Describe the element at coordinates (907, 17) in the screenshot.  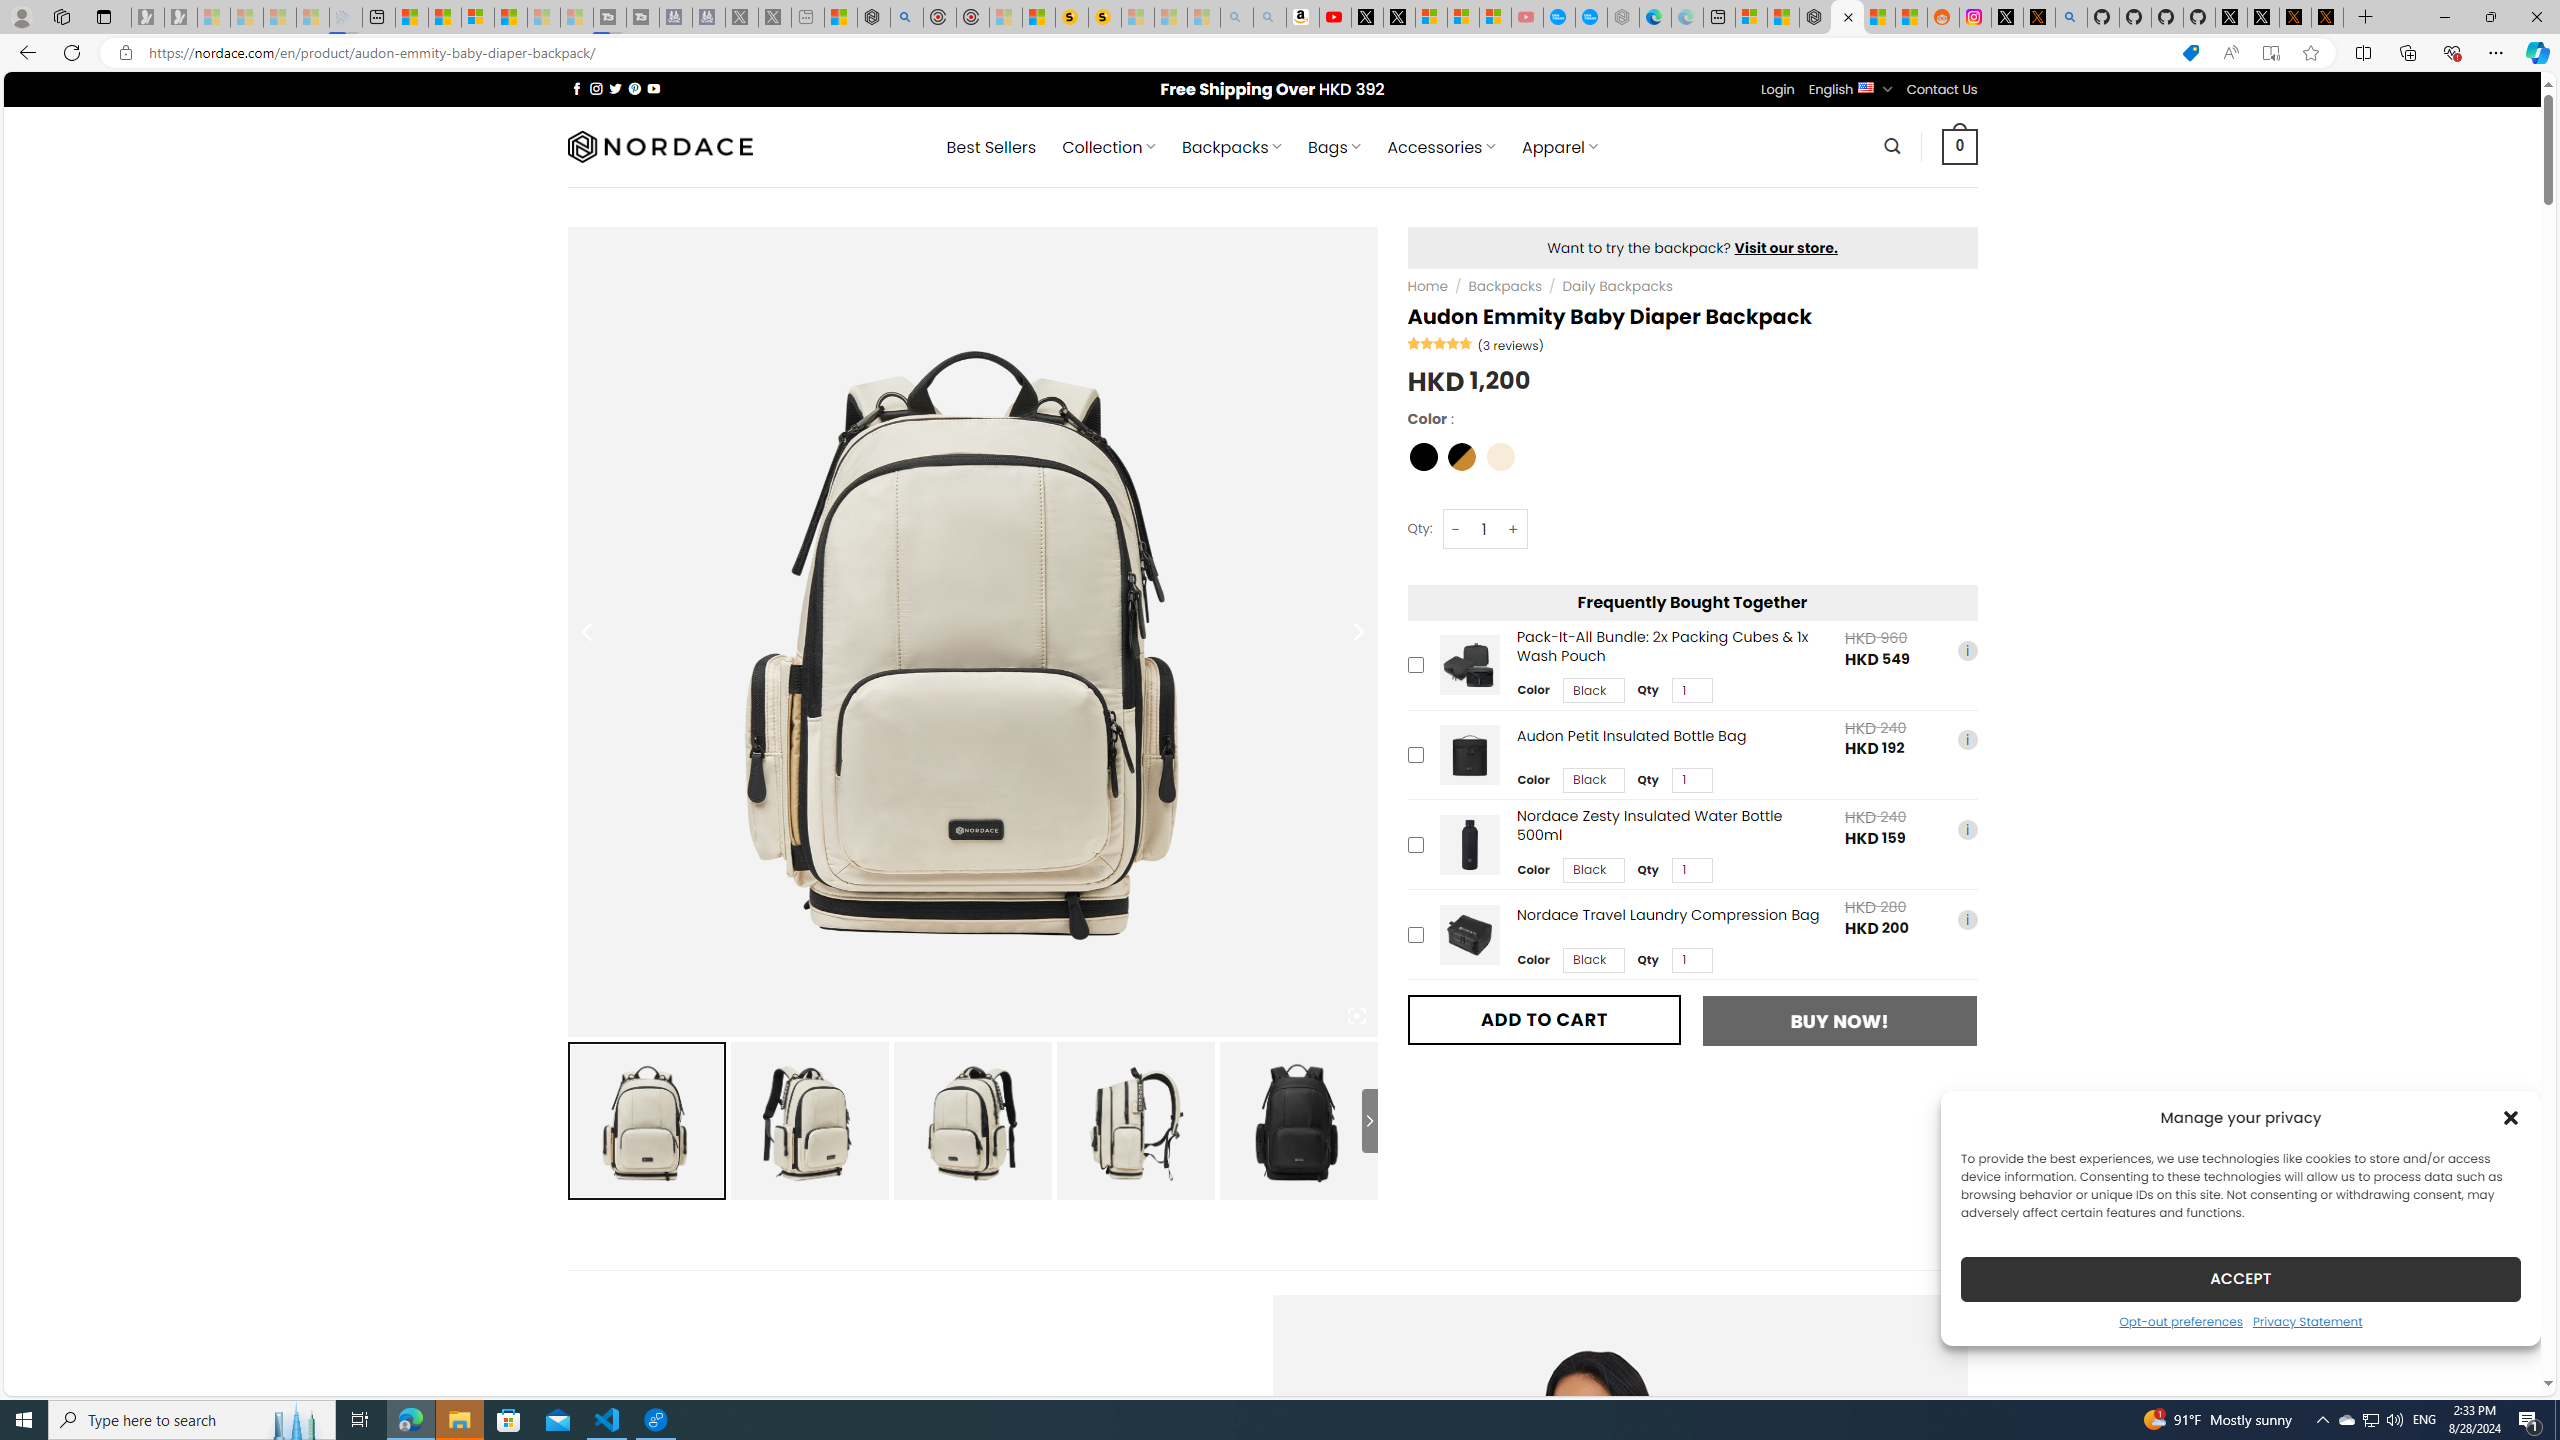
I see `poe - Search` at that location.